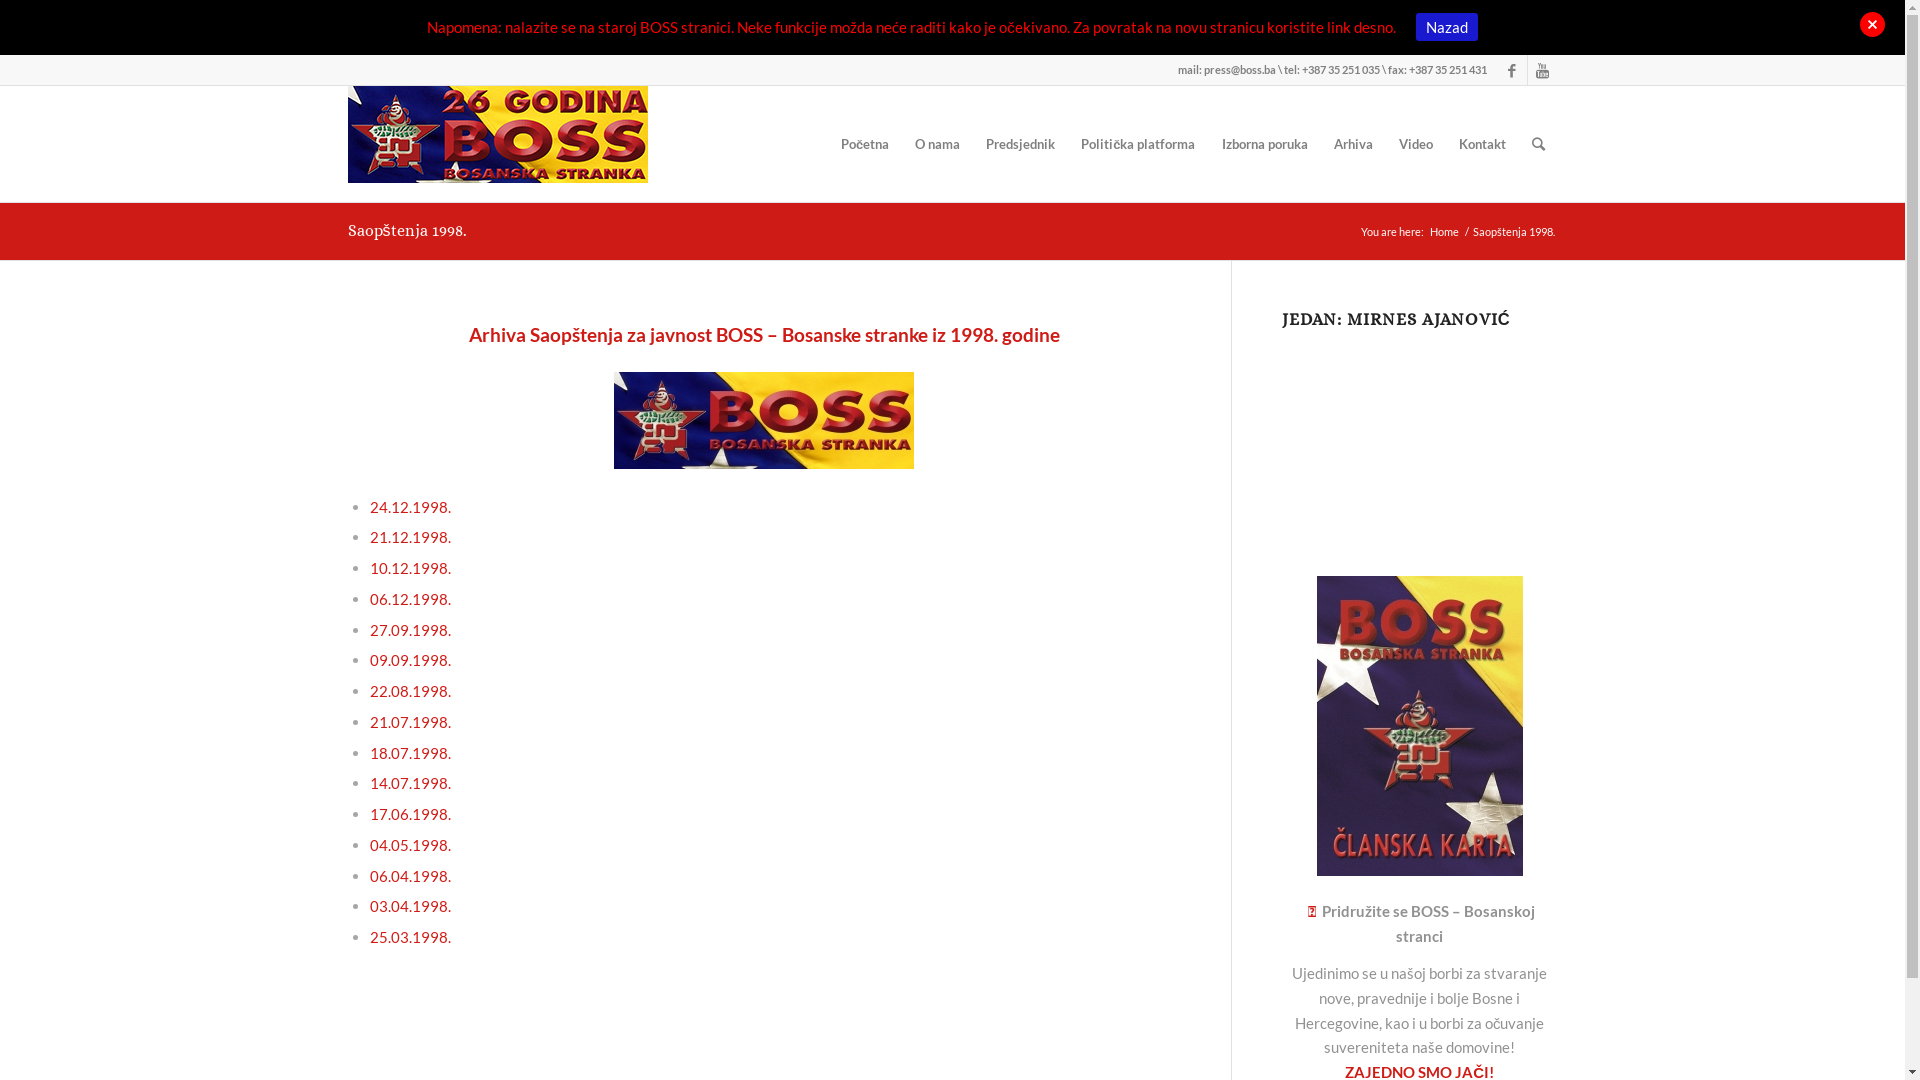 This screenshot has height=1080, width=1920. What do you see at coordinates (1444, 232) in the screenshot?
I see `Home` at bounding box center [1444, 232].